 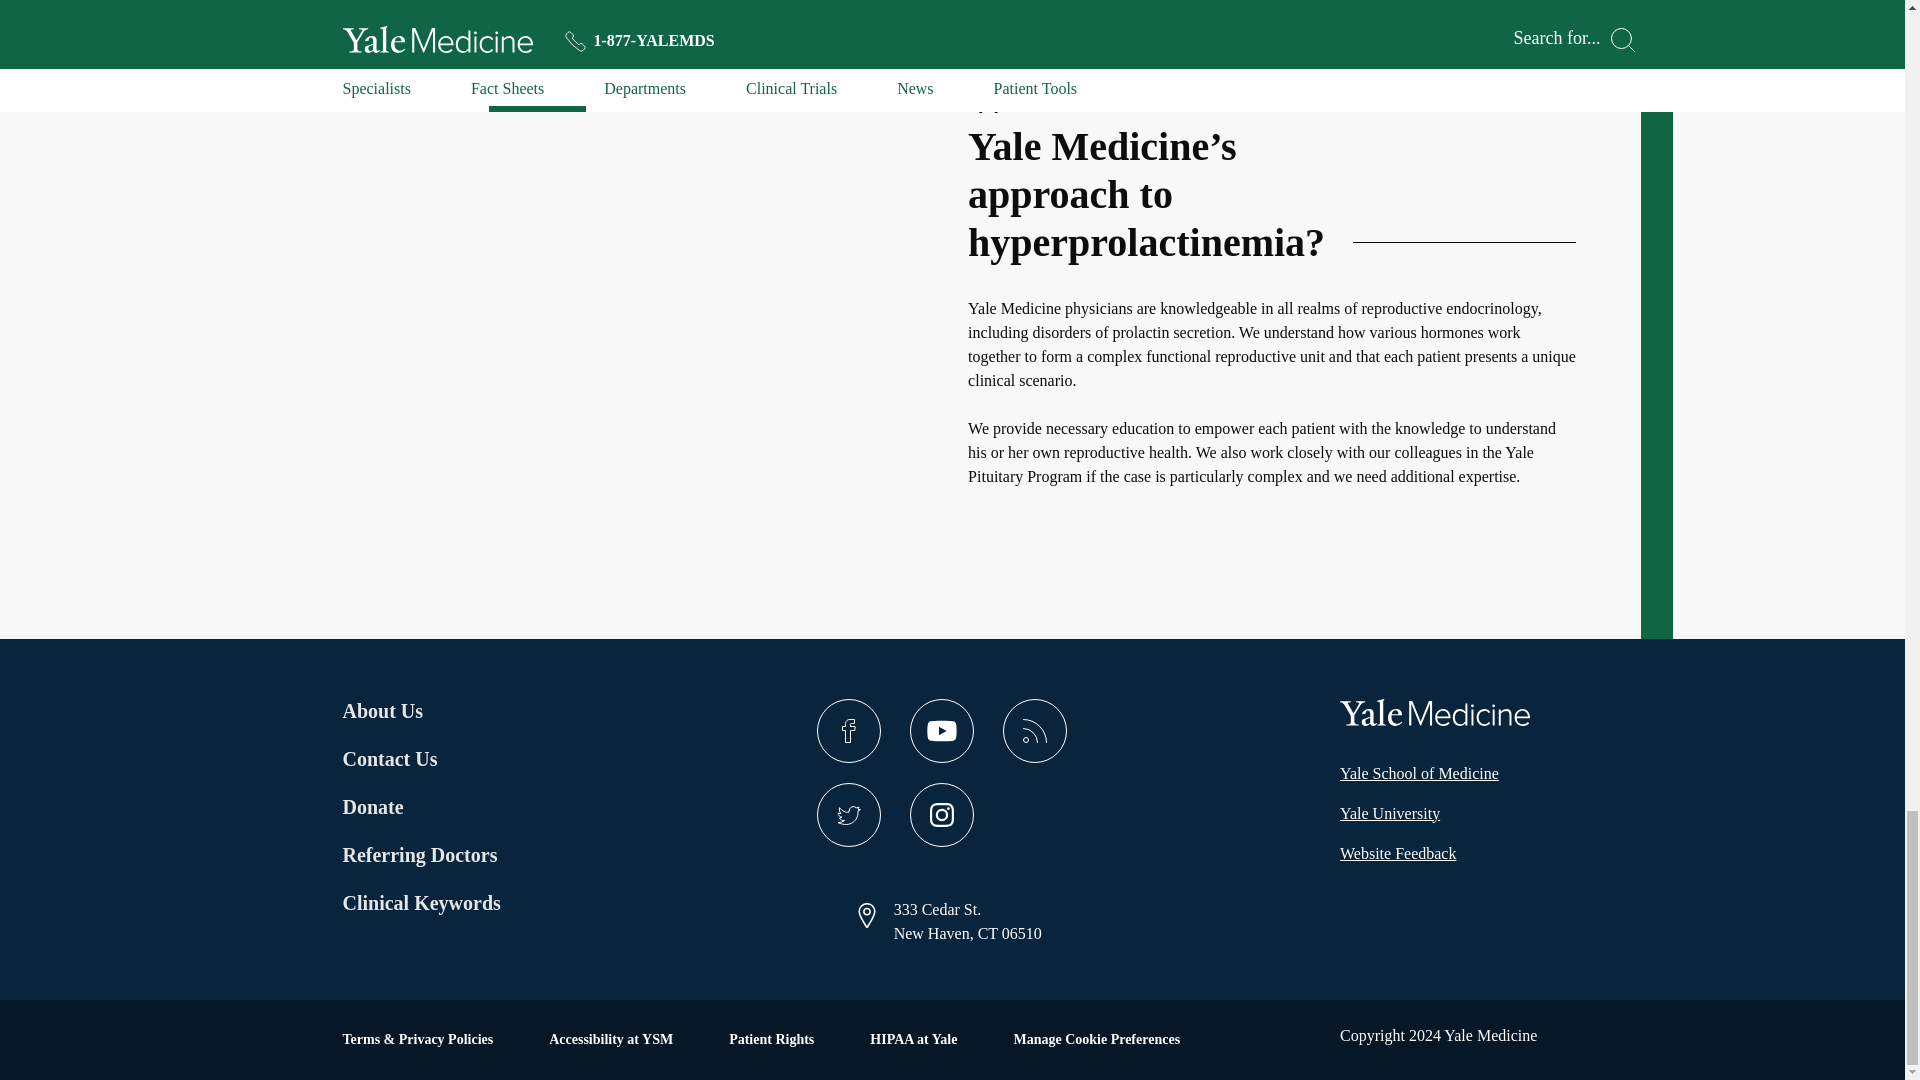 I want to click on Donate, so click(x=419, y=806).